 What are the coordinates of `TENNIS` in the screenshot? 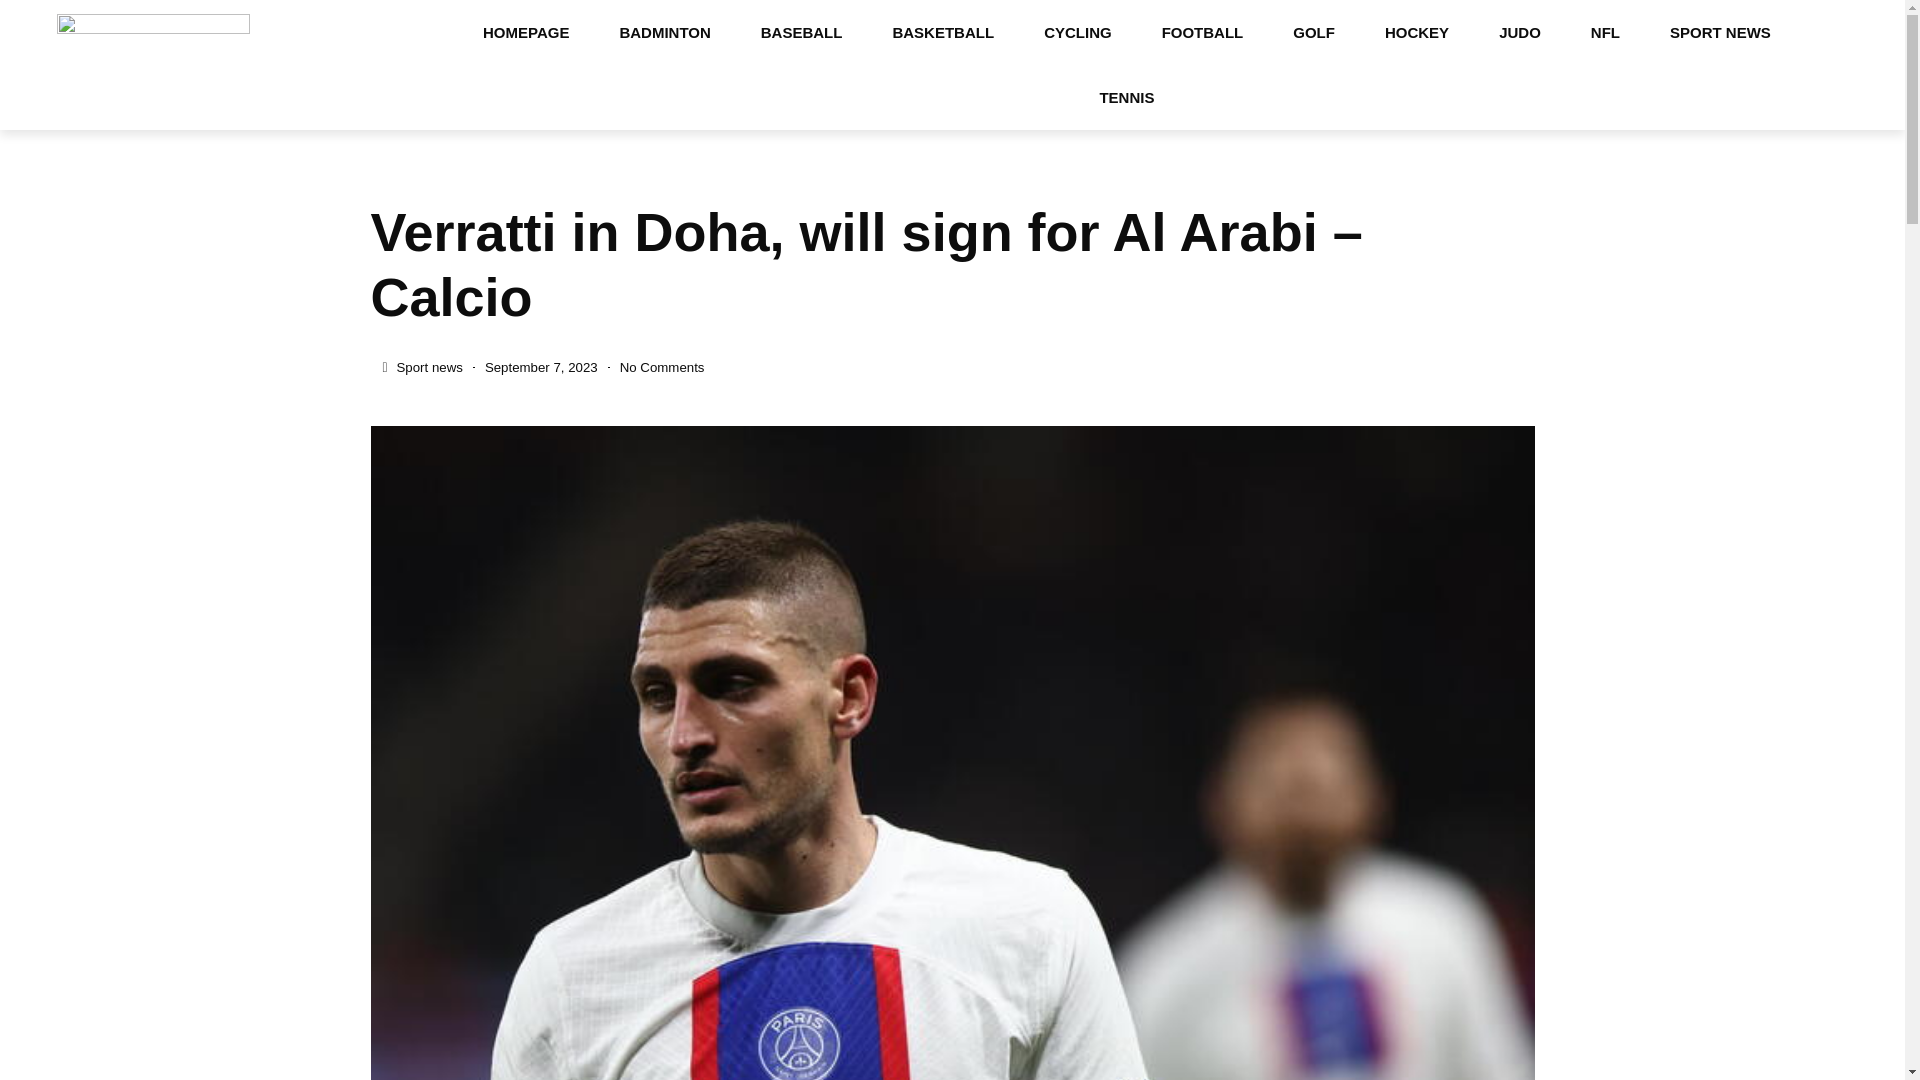 It's located at (1126, 96).